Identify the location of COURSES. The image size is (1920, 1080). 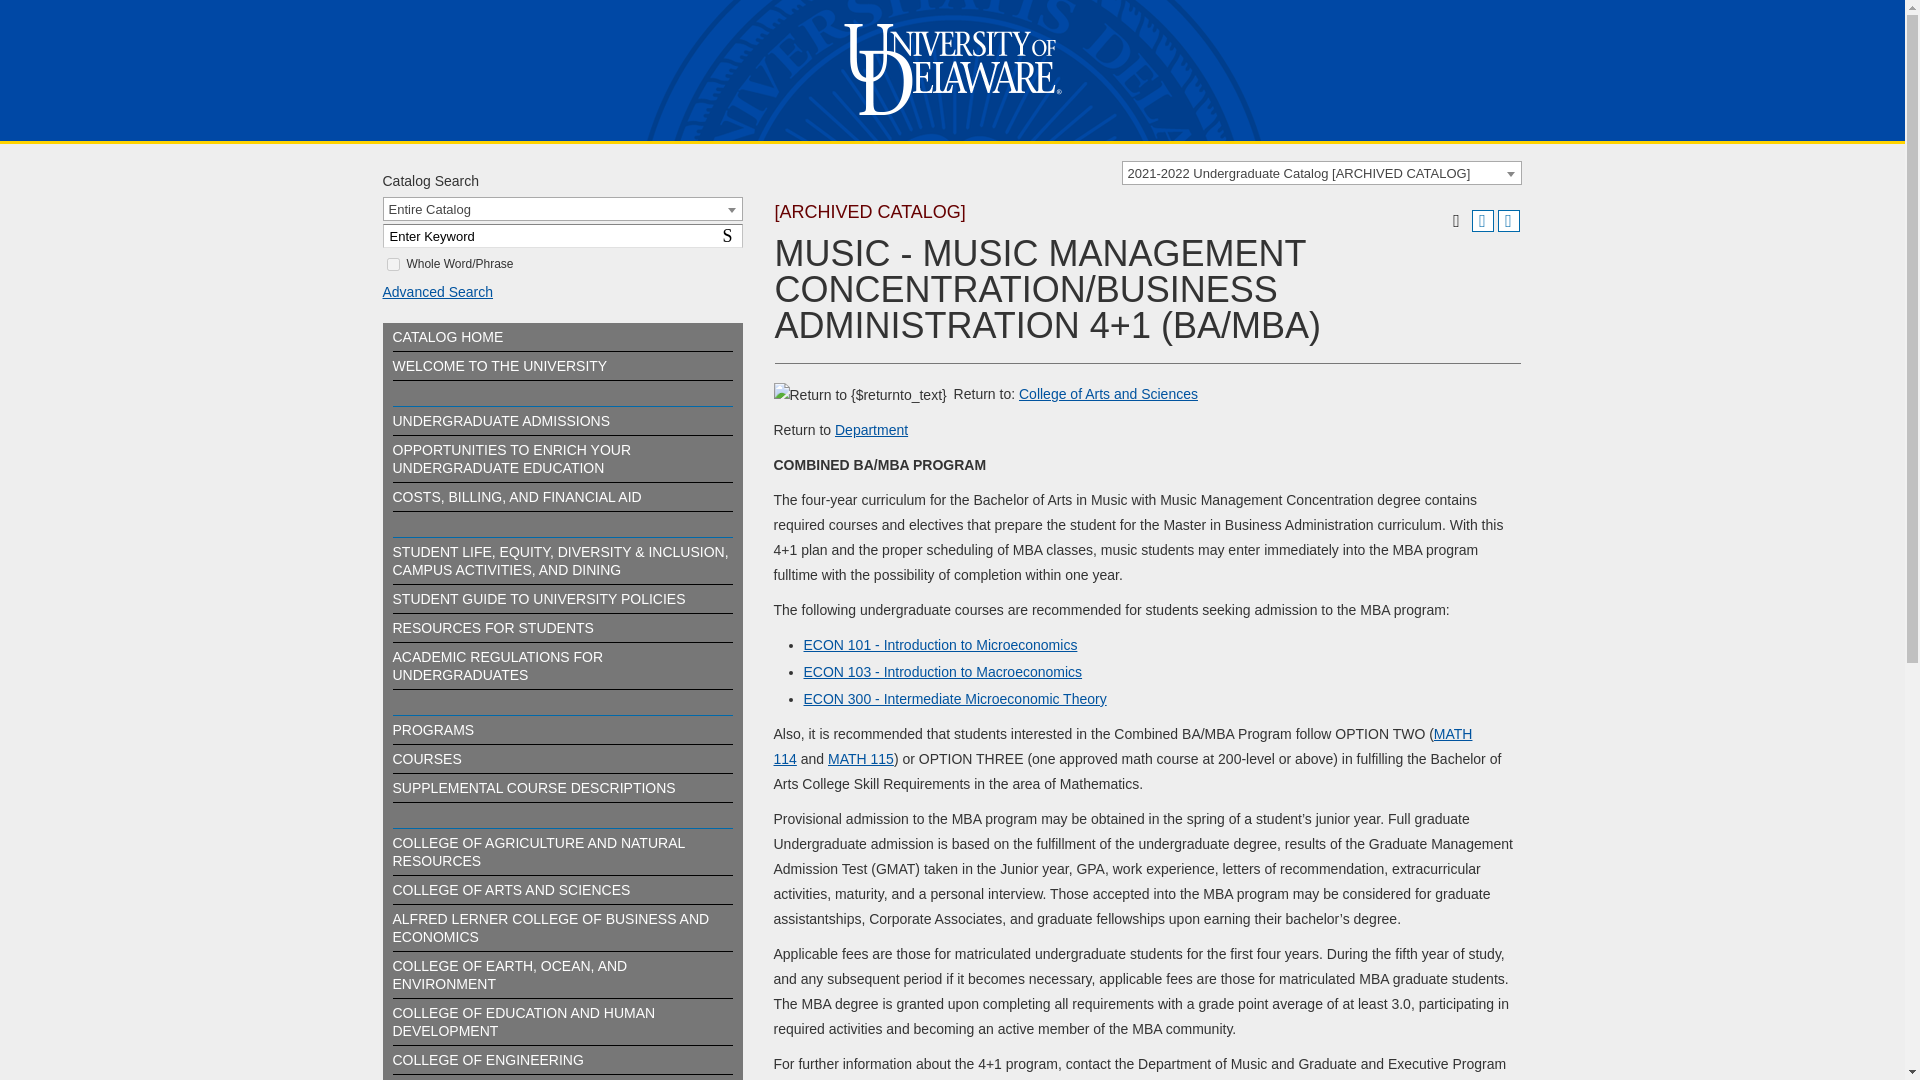
(447, 336).